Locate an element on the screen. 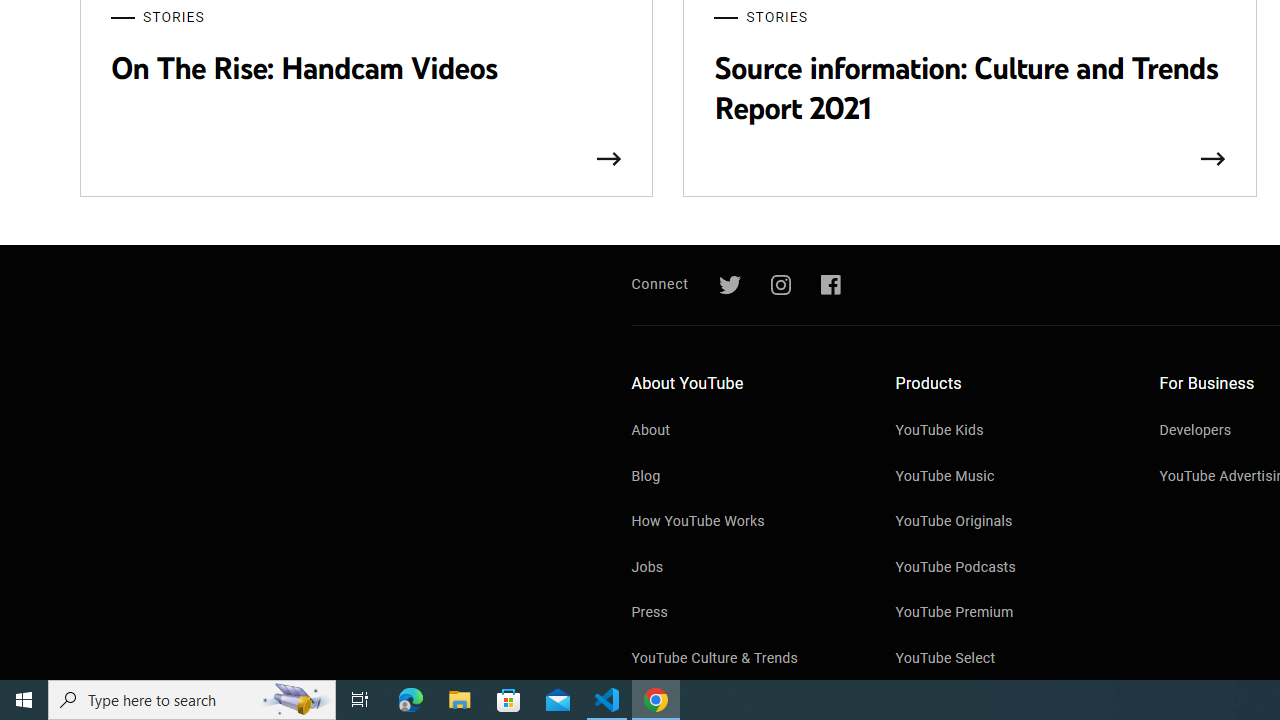 The image size is (1280, 720). Jobs is located at coordinates (744, 568).